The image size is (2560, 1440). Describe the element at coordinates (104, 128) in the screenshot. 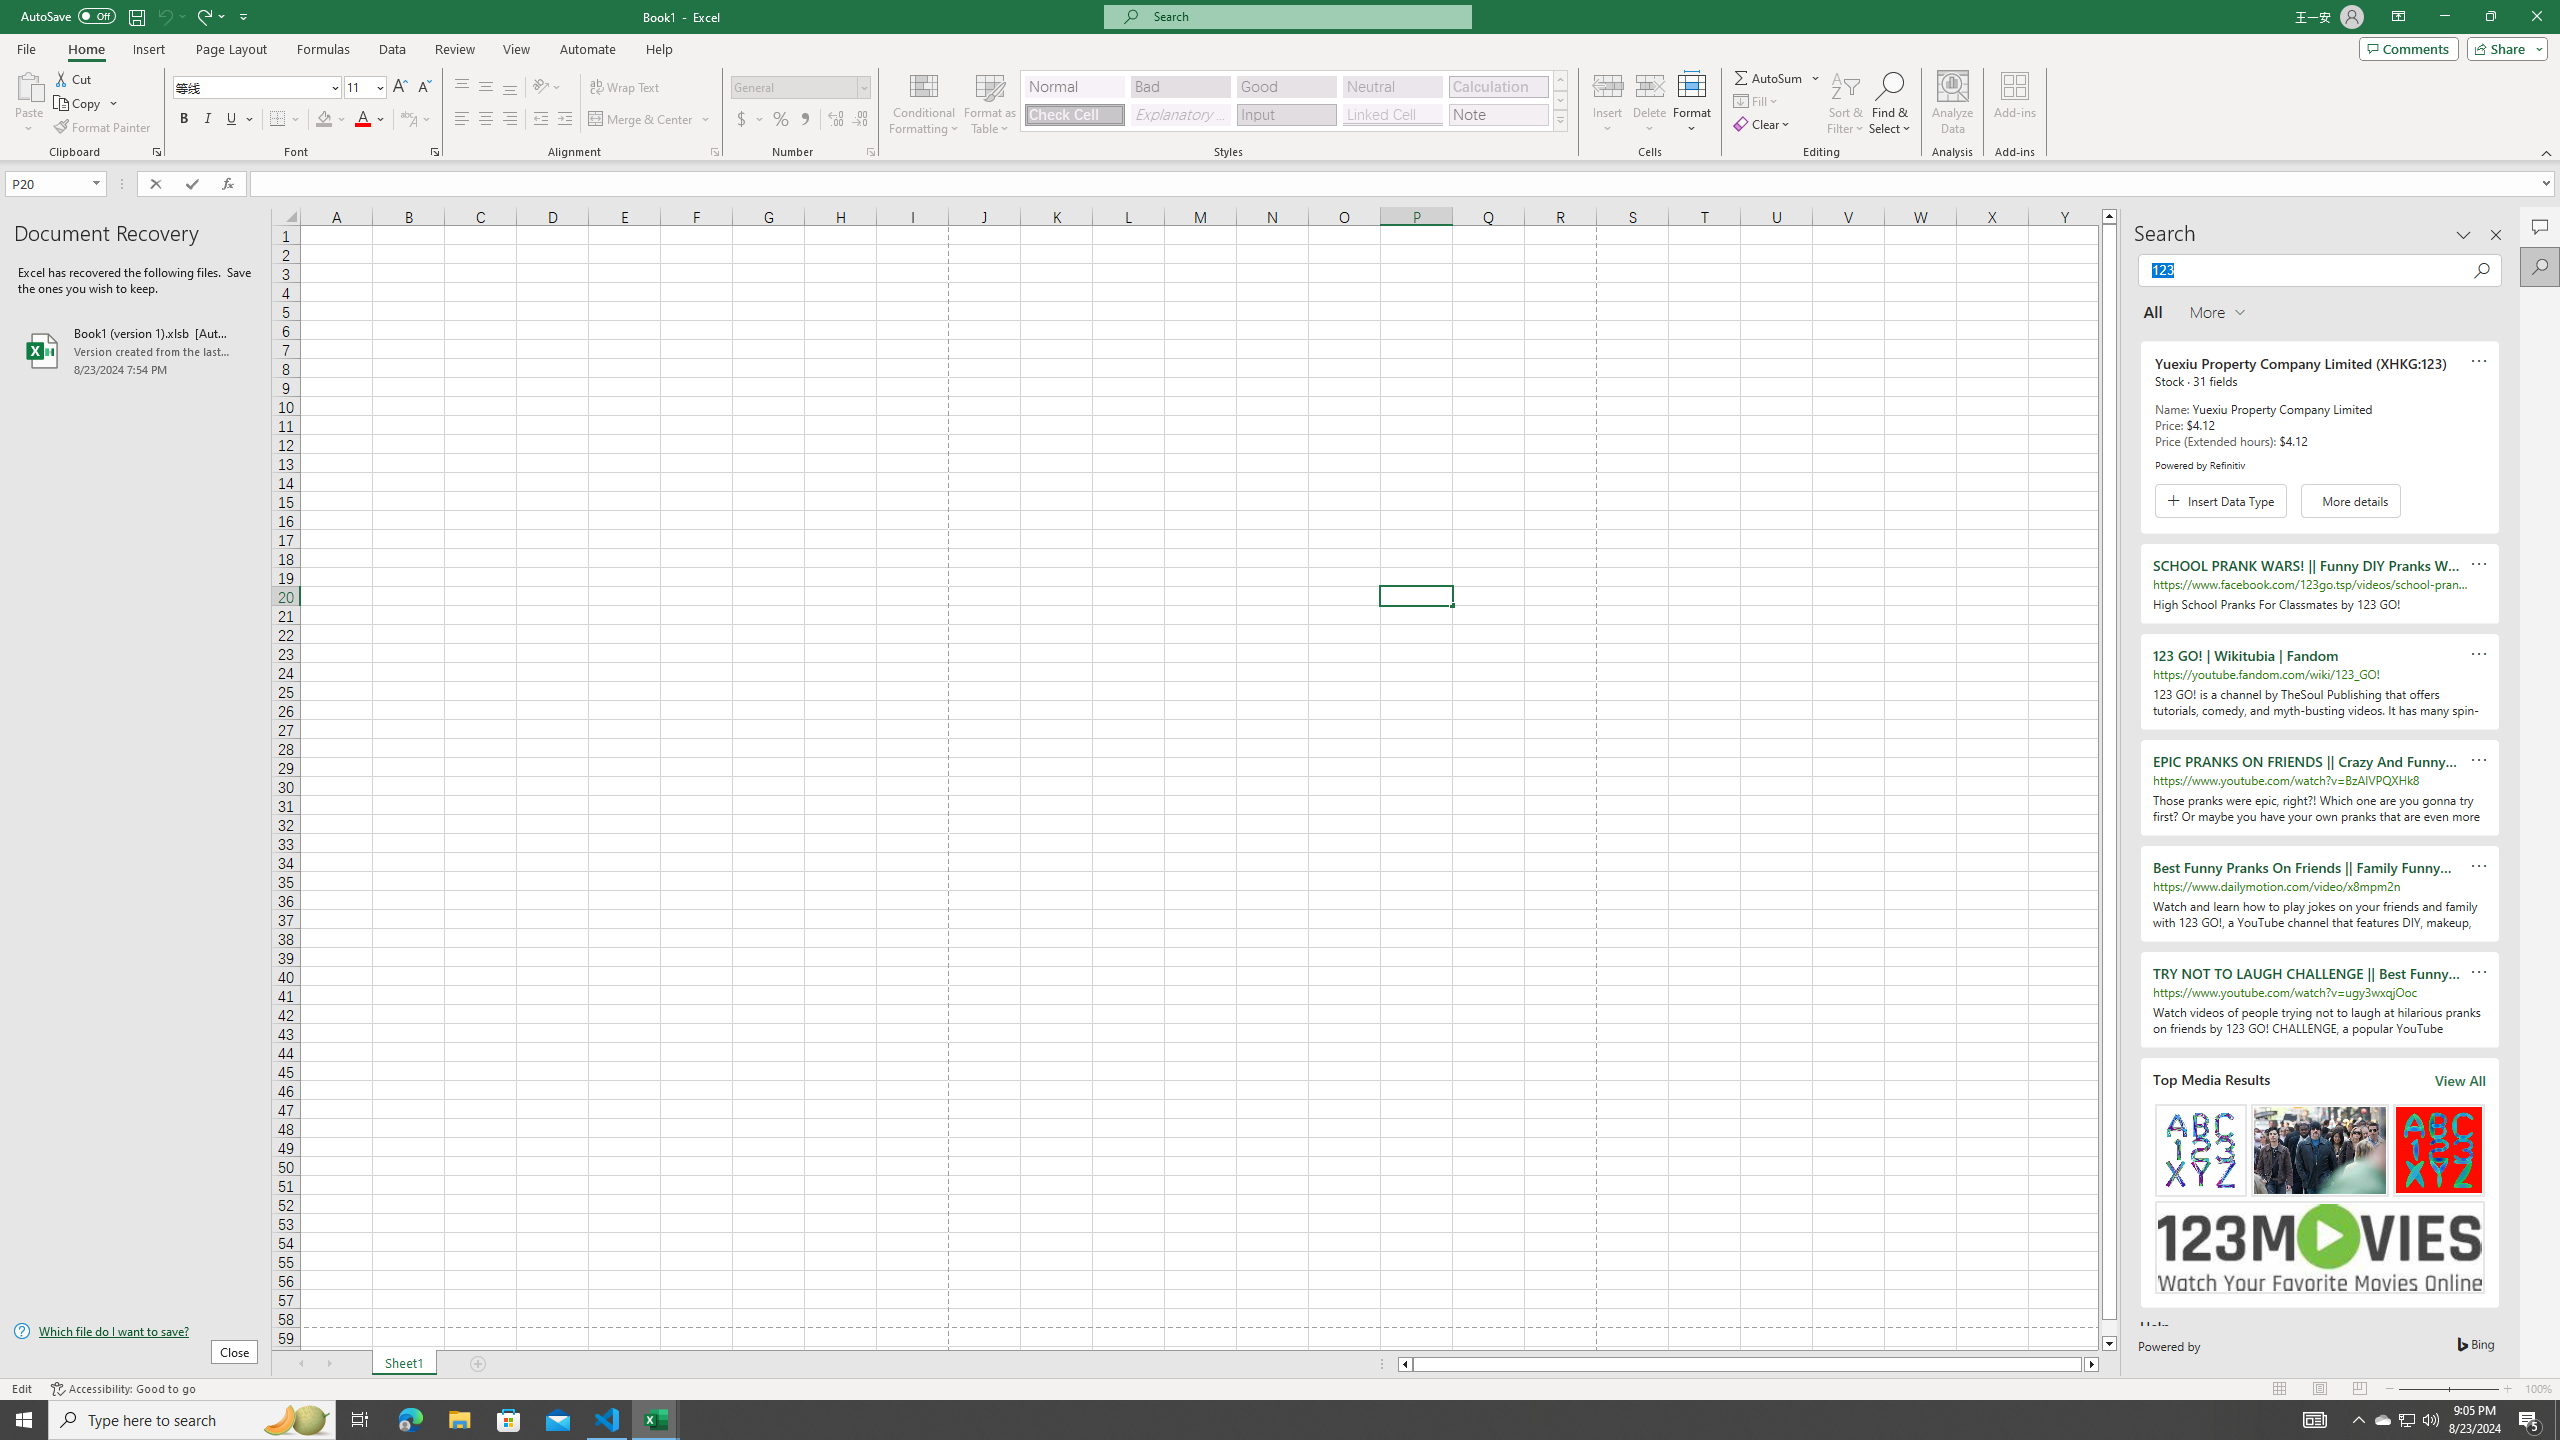

I see `Format Painter` at that location.